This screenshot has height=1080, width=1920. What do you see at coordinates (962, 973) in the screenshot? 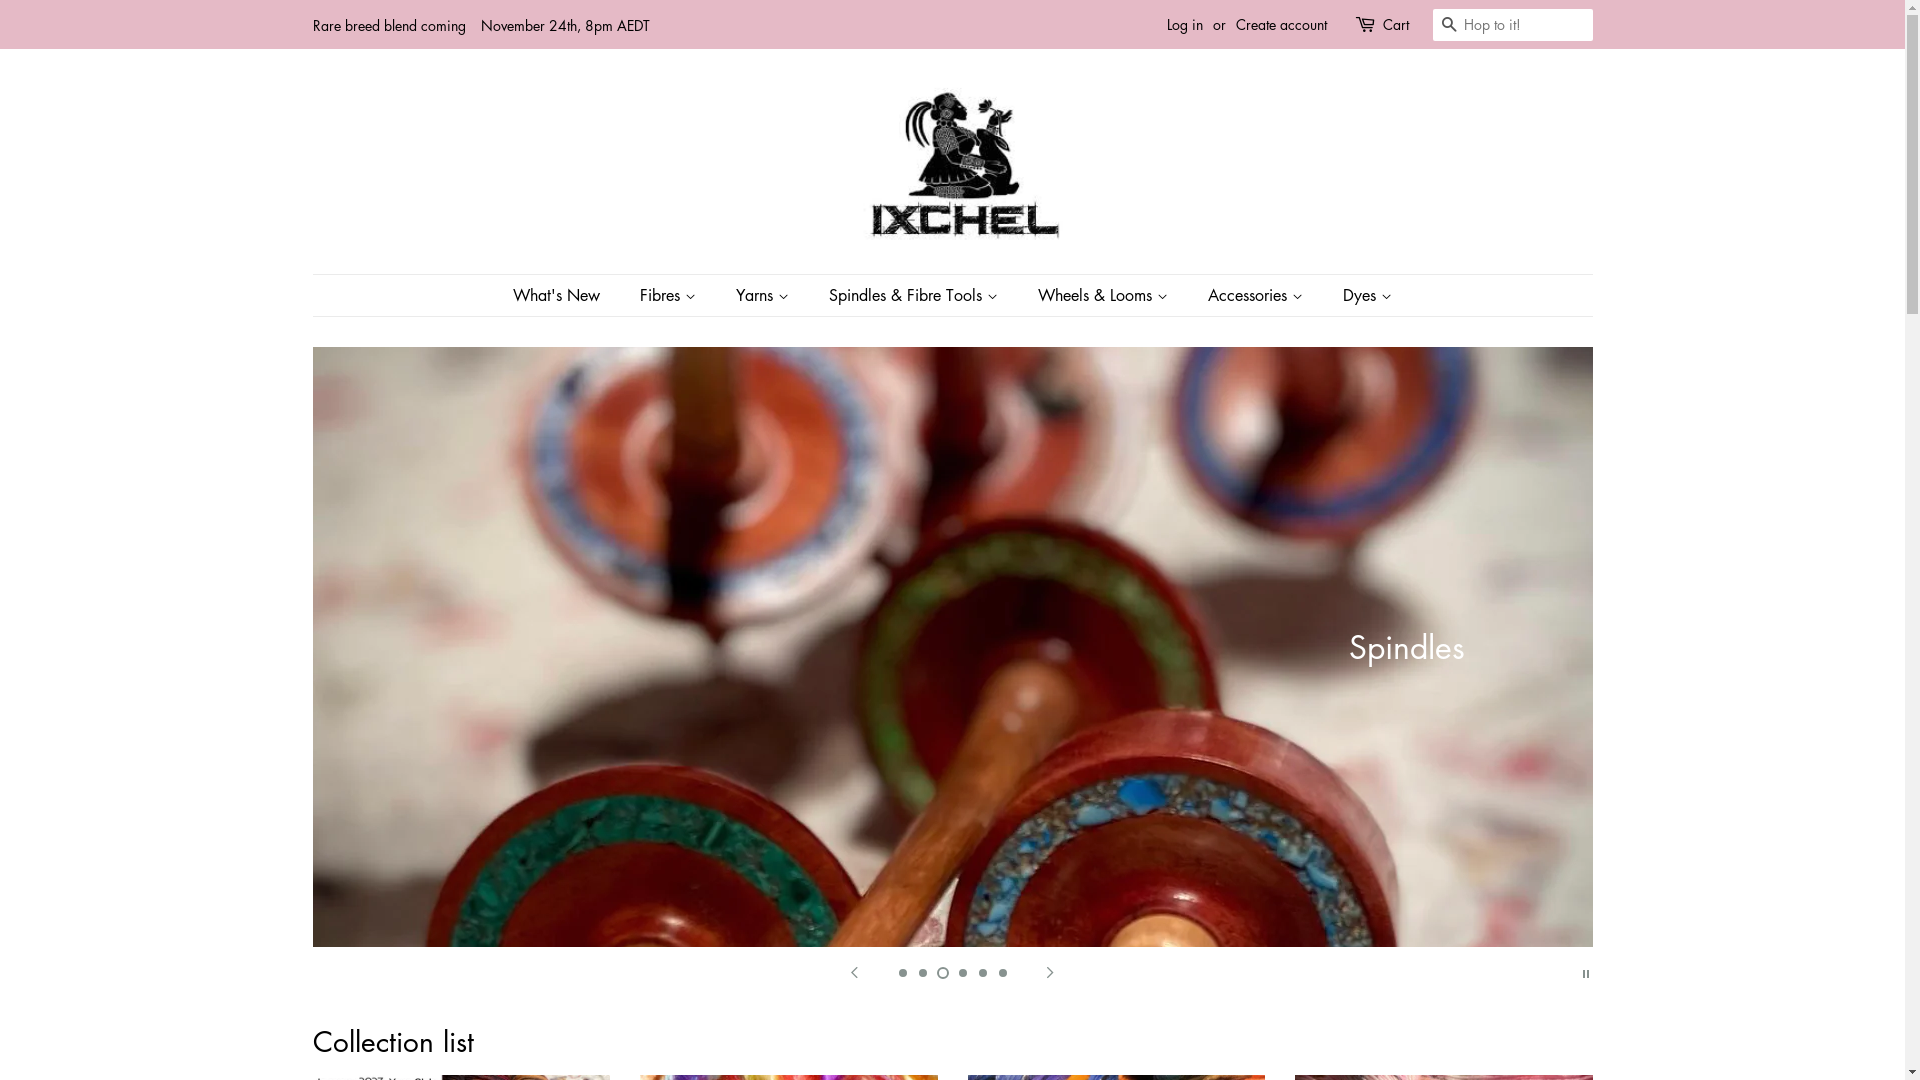
I see `4` at bounding box center [962, 973].